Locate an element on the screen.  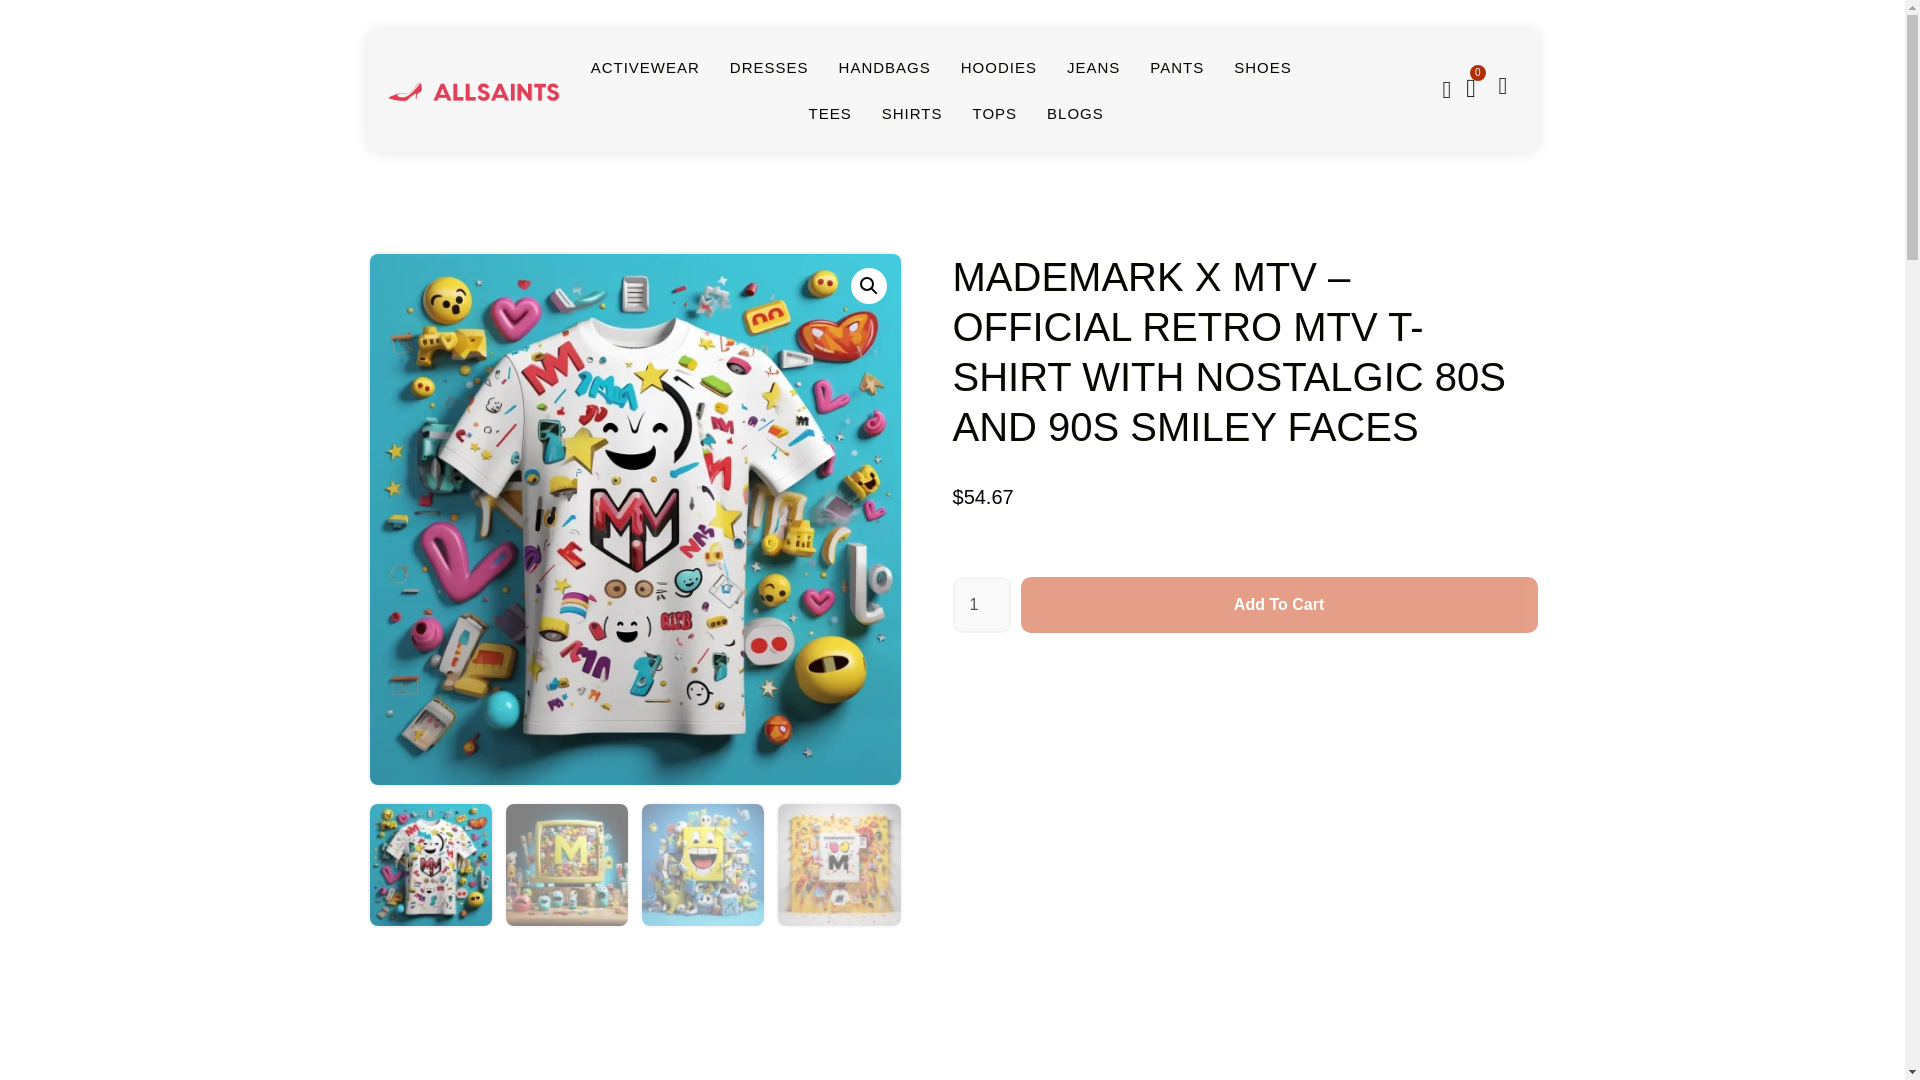
ACTIVEWEAR is located at coordinates (646, 68).